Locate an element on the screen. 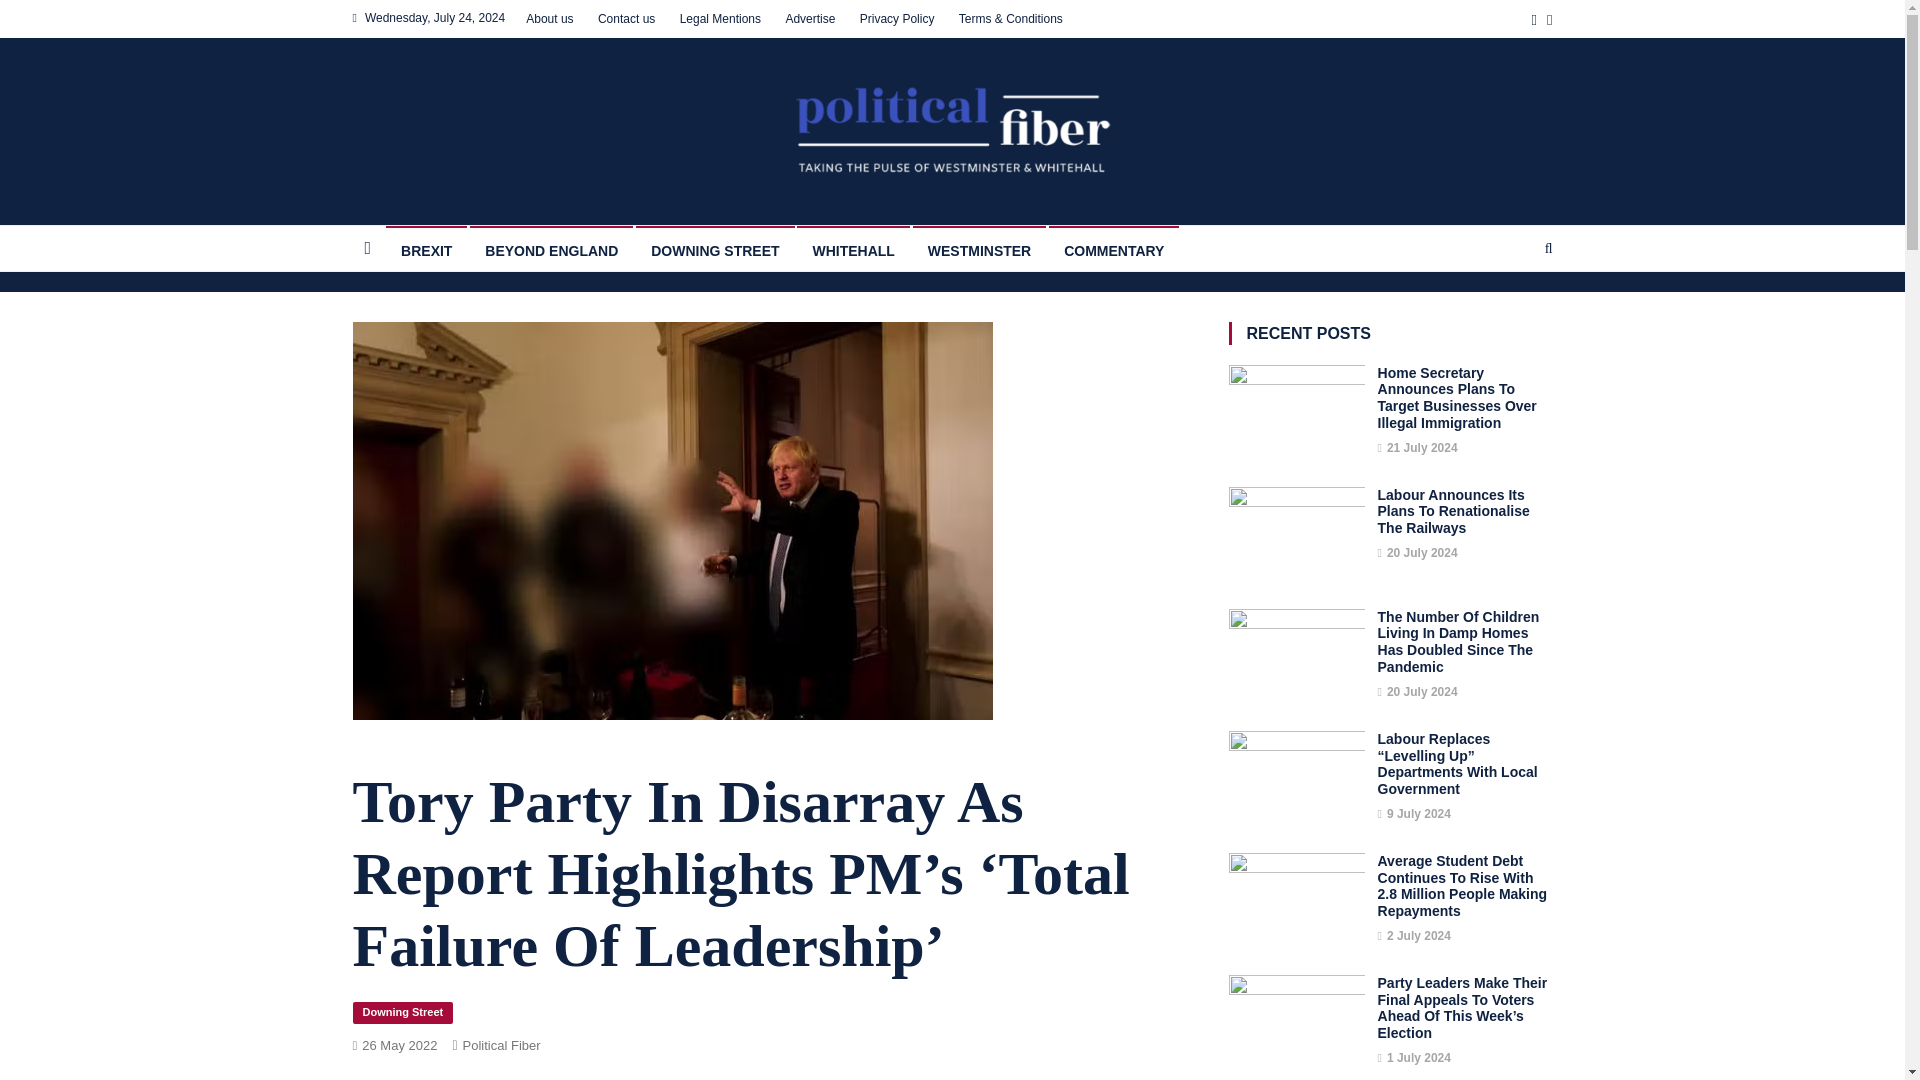 Image resolution: width=1920 pixels, height=1080 pixels. COMMENTARY is located at coordinates (1113, 248).